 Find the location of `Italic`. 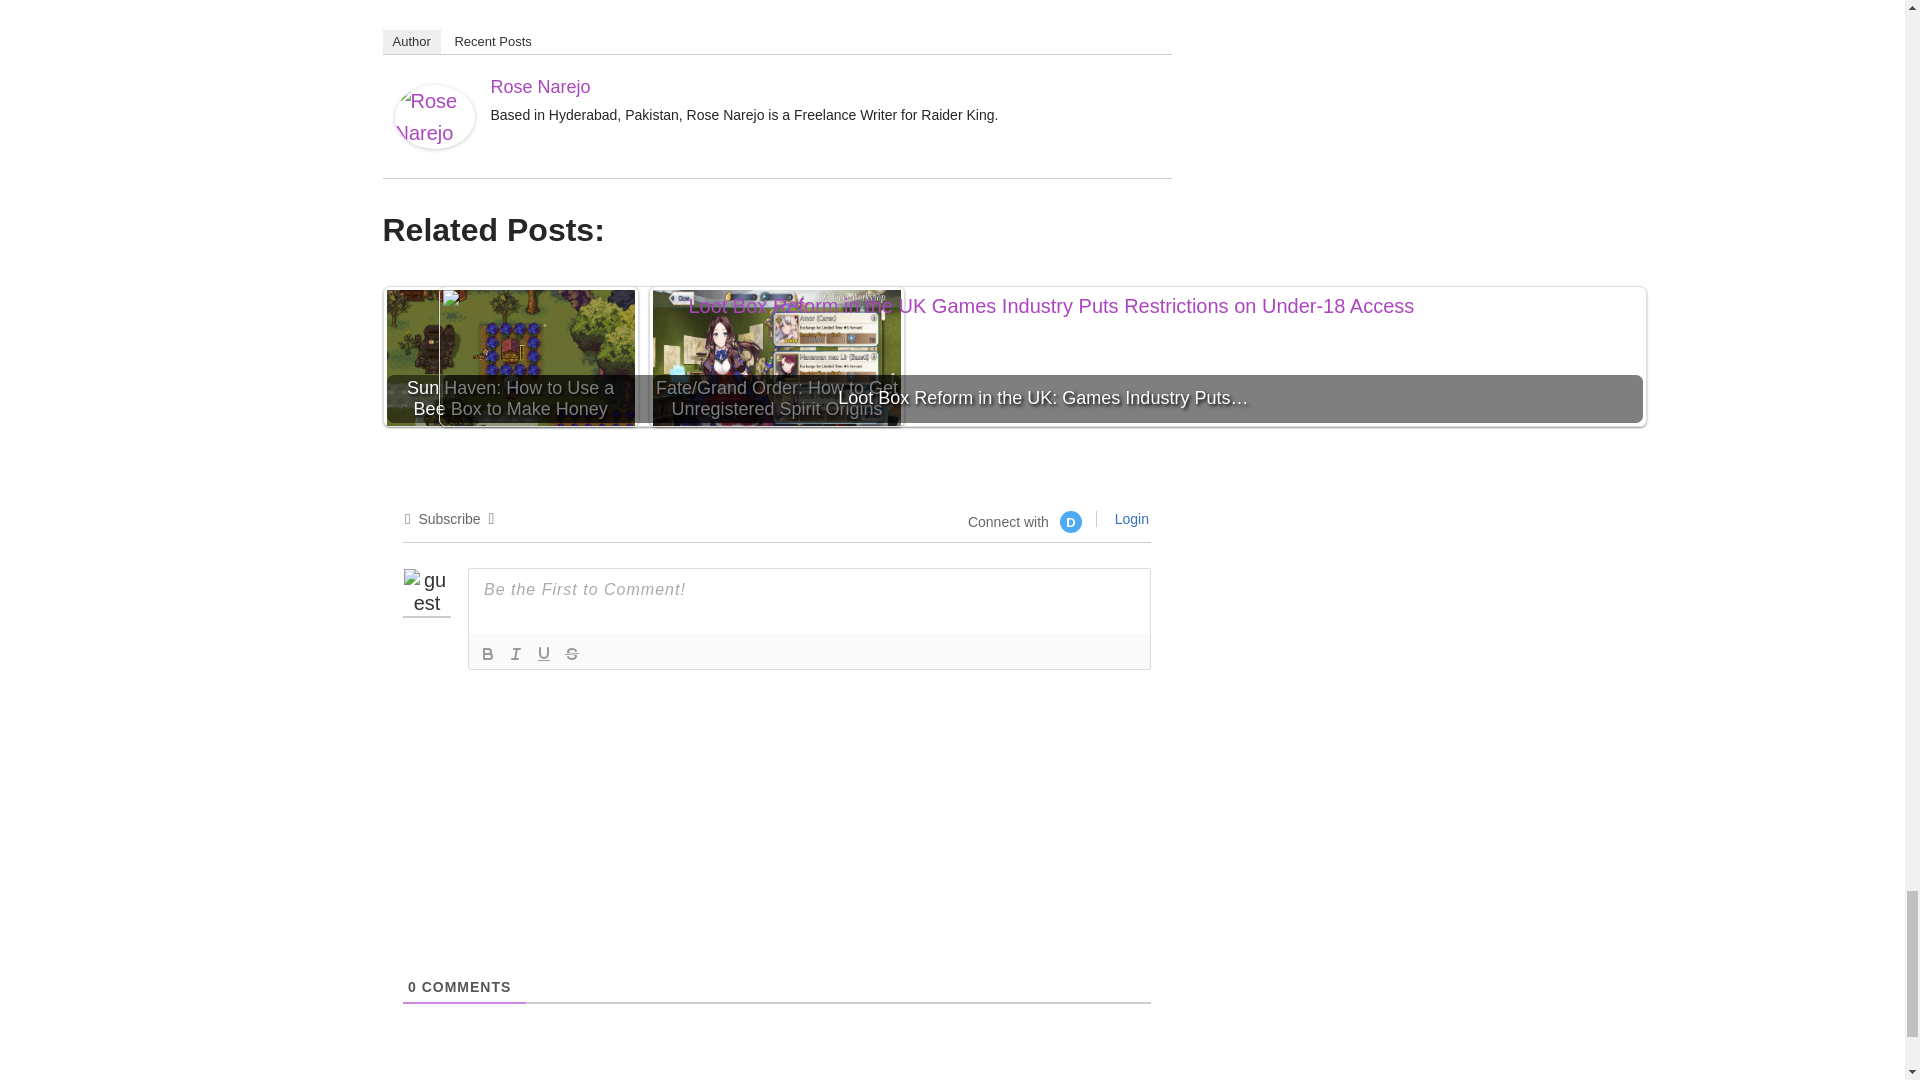

Italic is located at coordinates (515, 654).